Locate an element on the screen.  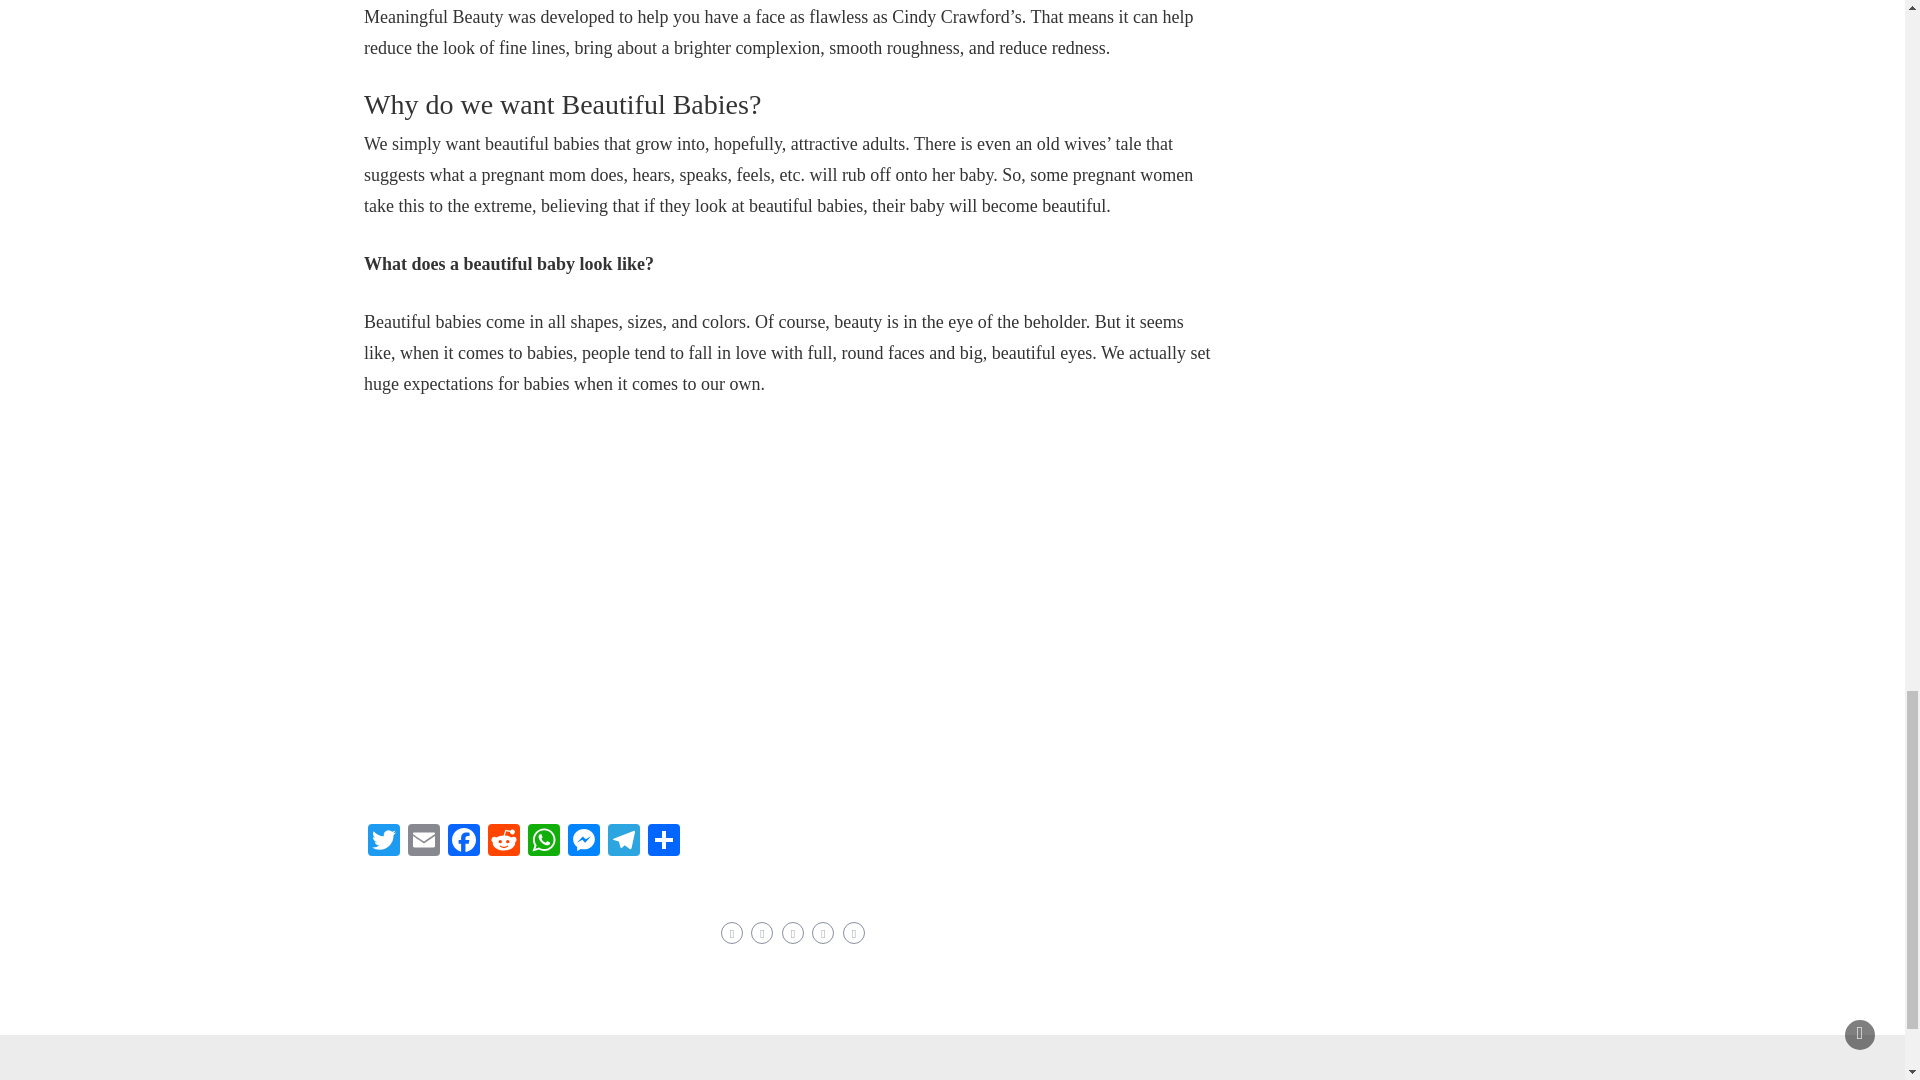
Share is located at coordinates (663, 842).